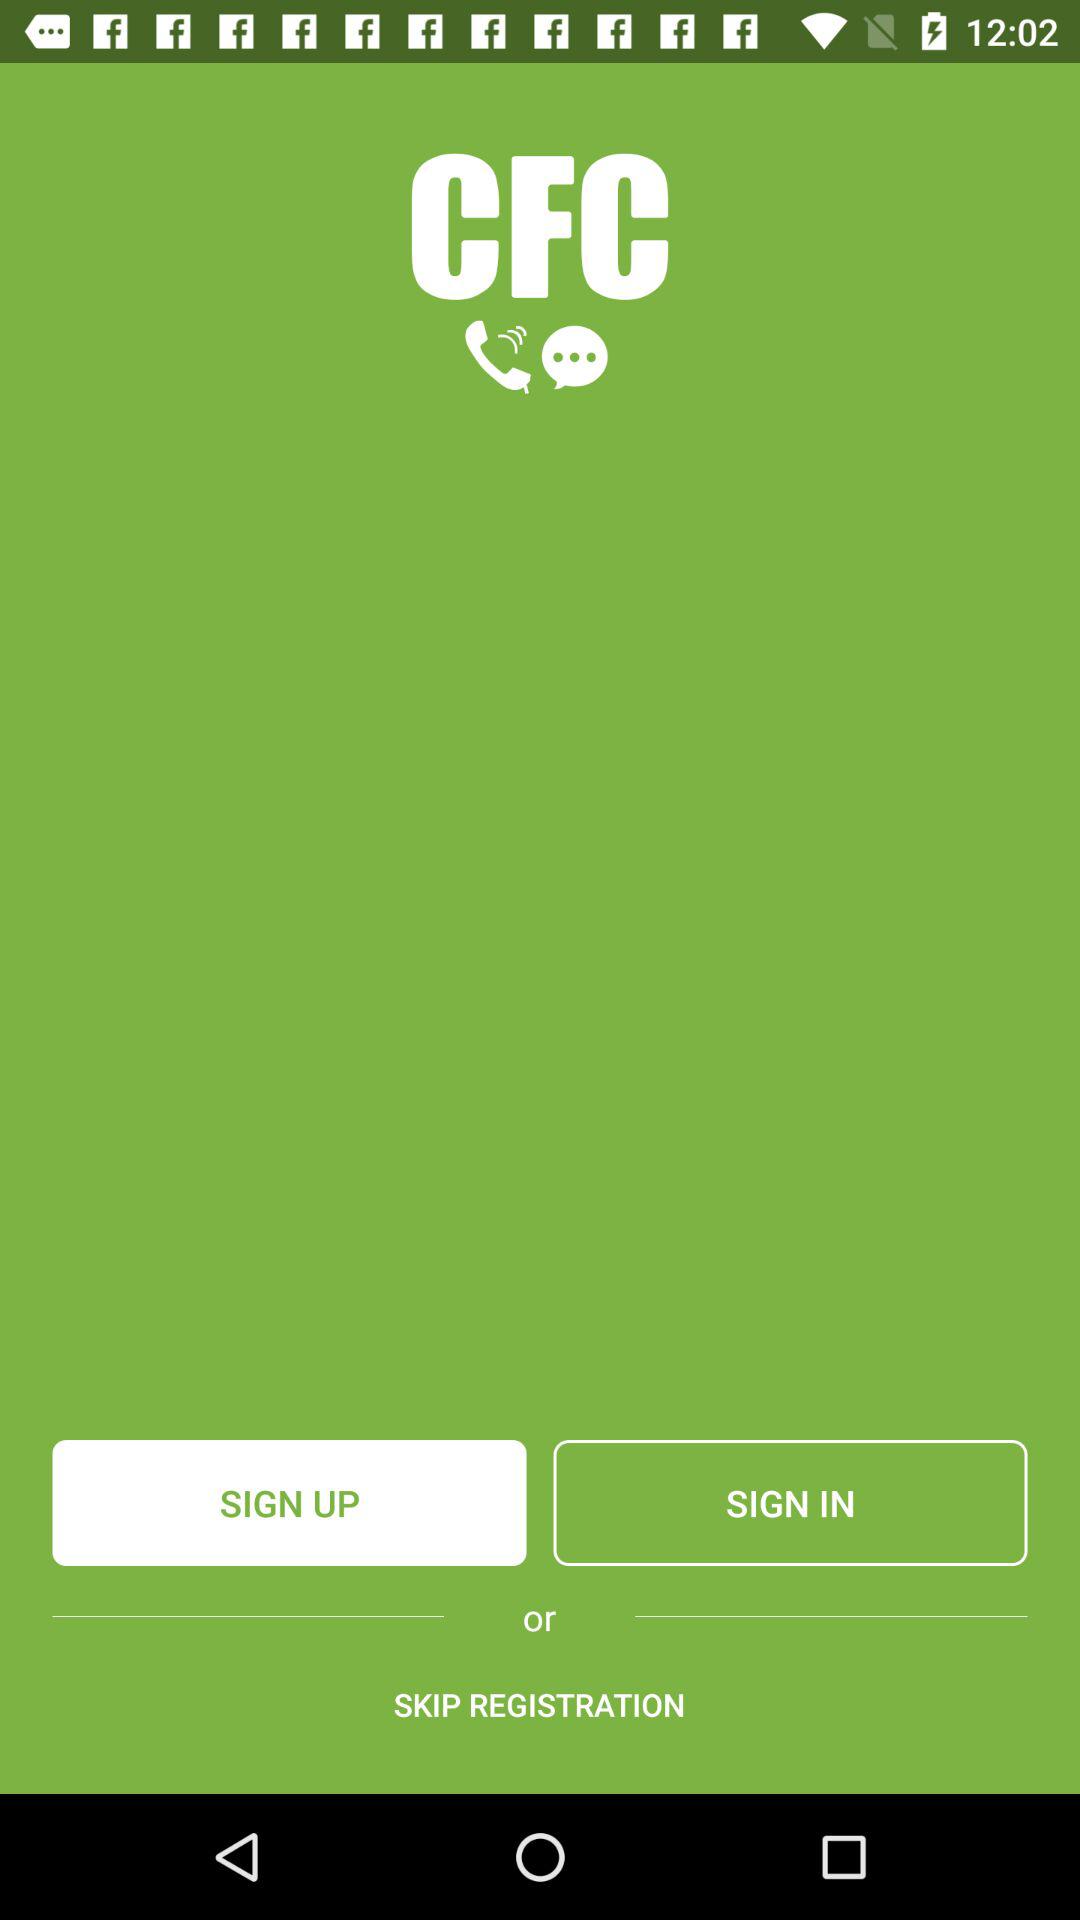 The height and width of the screenshot is (1920, 1080). What do you see at coordinates (539, 1704) in the screenshot?
I see `select the skip registration` at bounding box center [539, 1704].